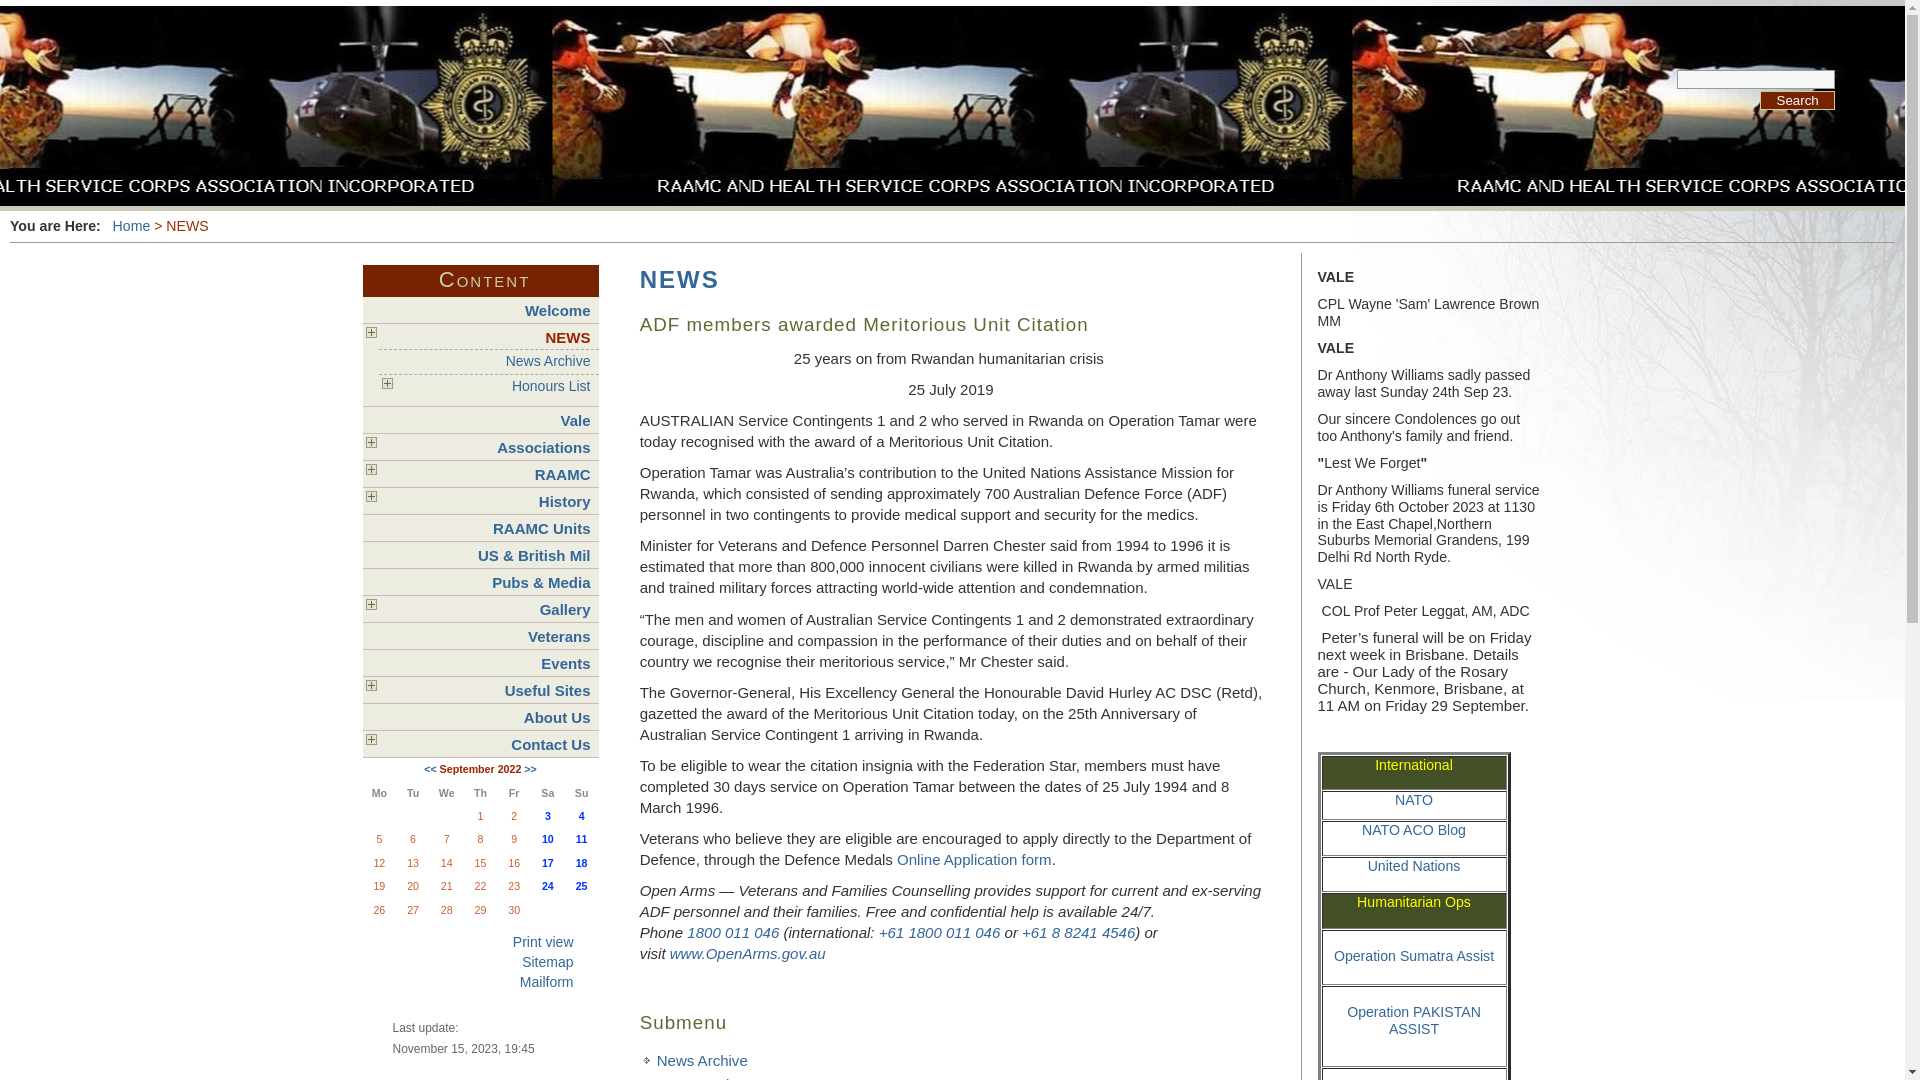 Image resolution: width=1920 pixels, height=1080 pixels. What do you see at coordinates (484, 690) in the screenshot?
I see `Useful Sites` at bounding box center [484, 690].